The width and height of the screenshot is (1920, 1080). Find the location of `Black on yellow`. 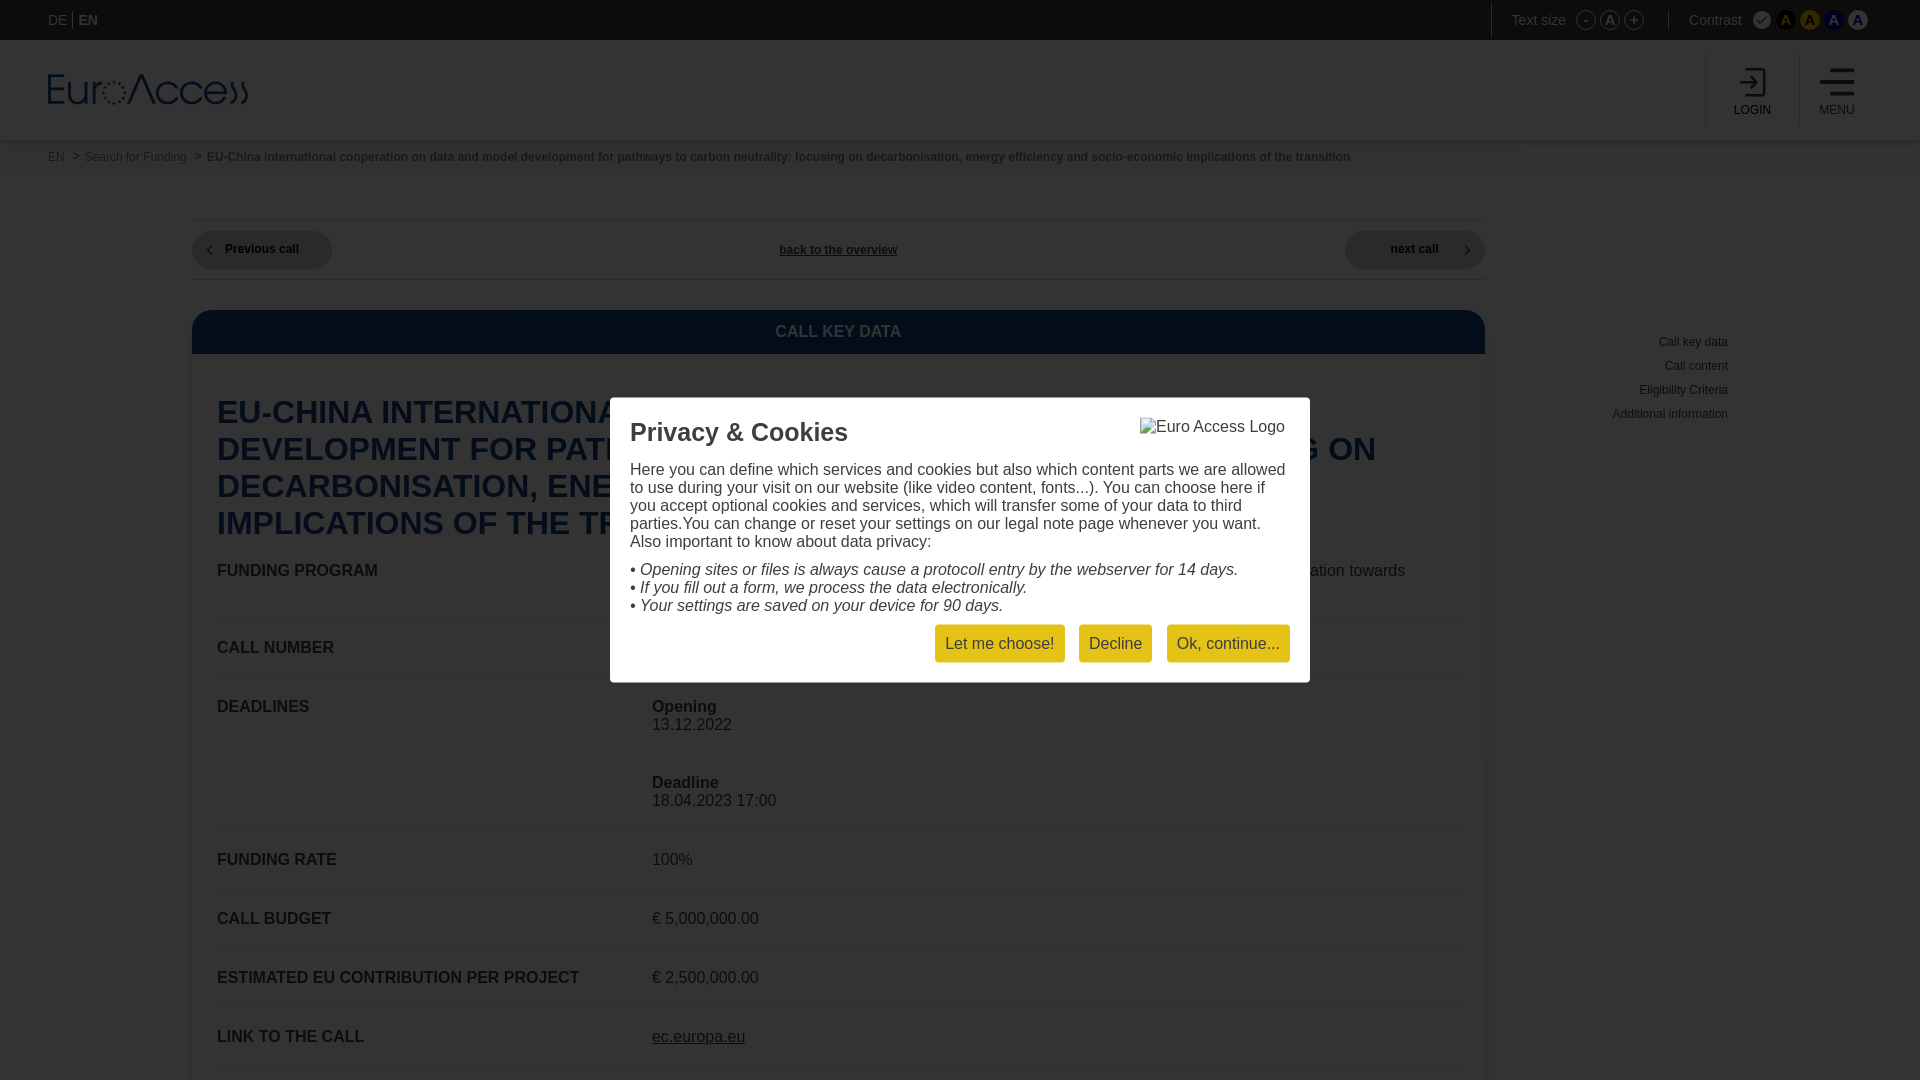

Black on yellow is located at coordinates (1810, 20).